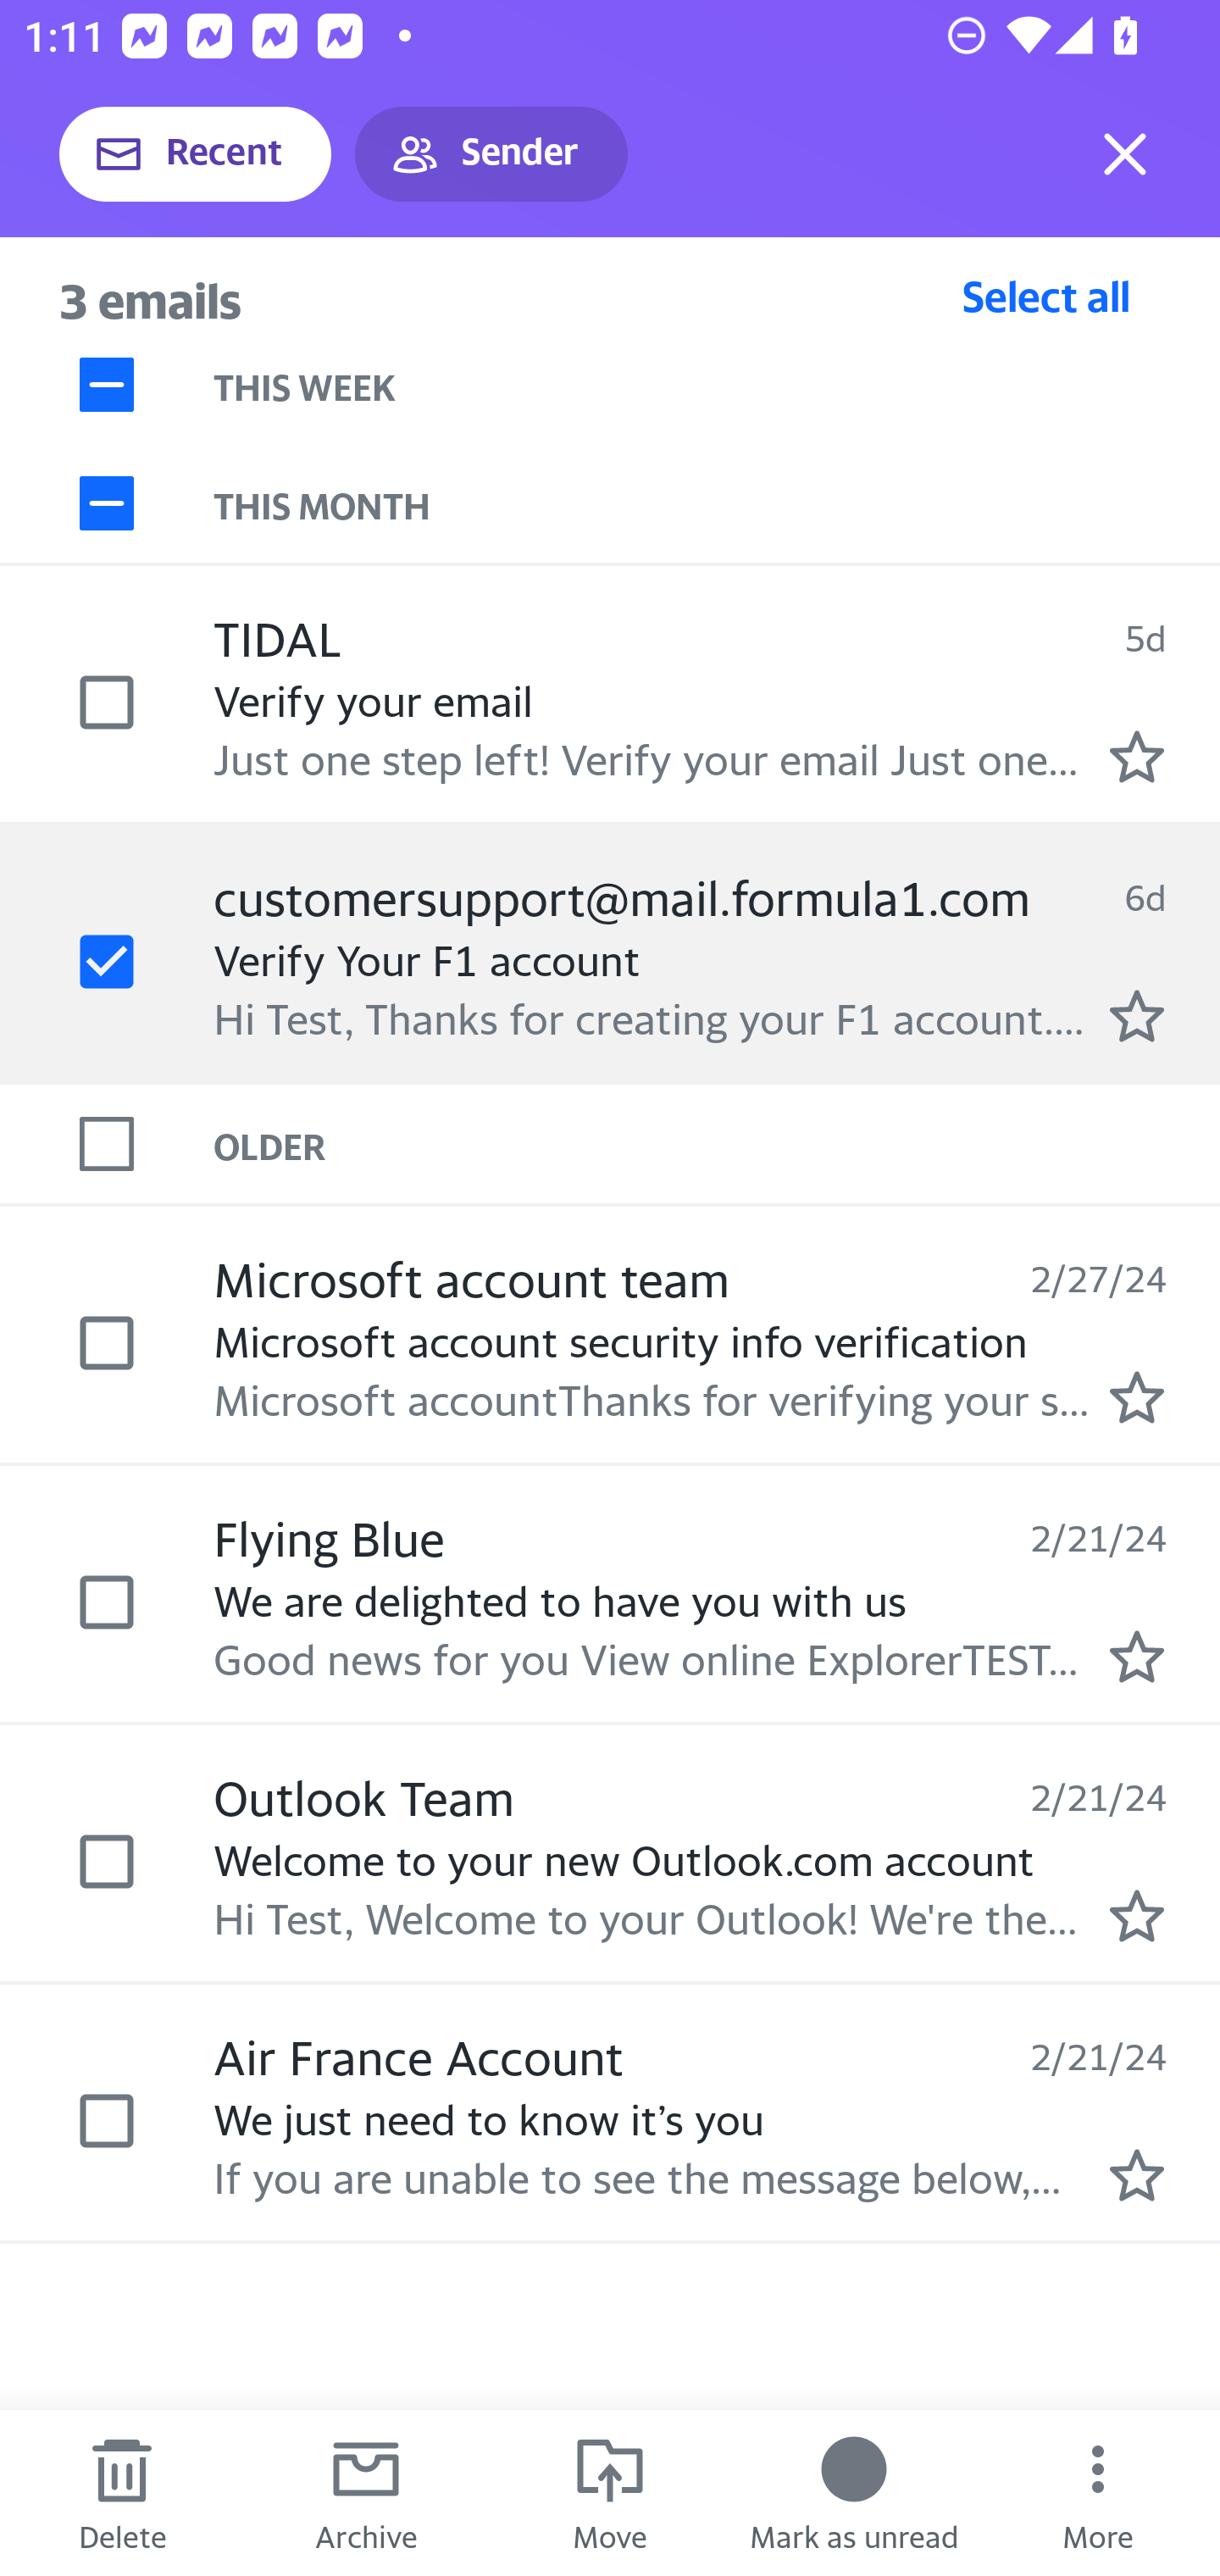  What do you see at coordinates (1046, 296) in the screenshot?
I see `Select all` at bounding box center [1046, 296].